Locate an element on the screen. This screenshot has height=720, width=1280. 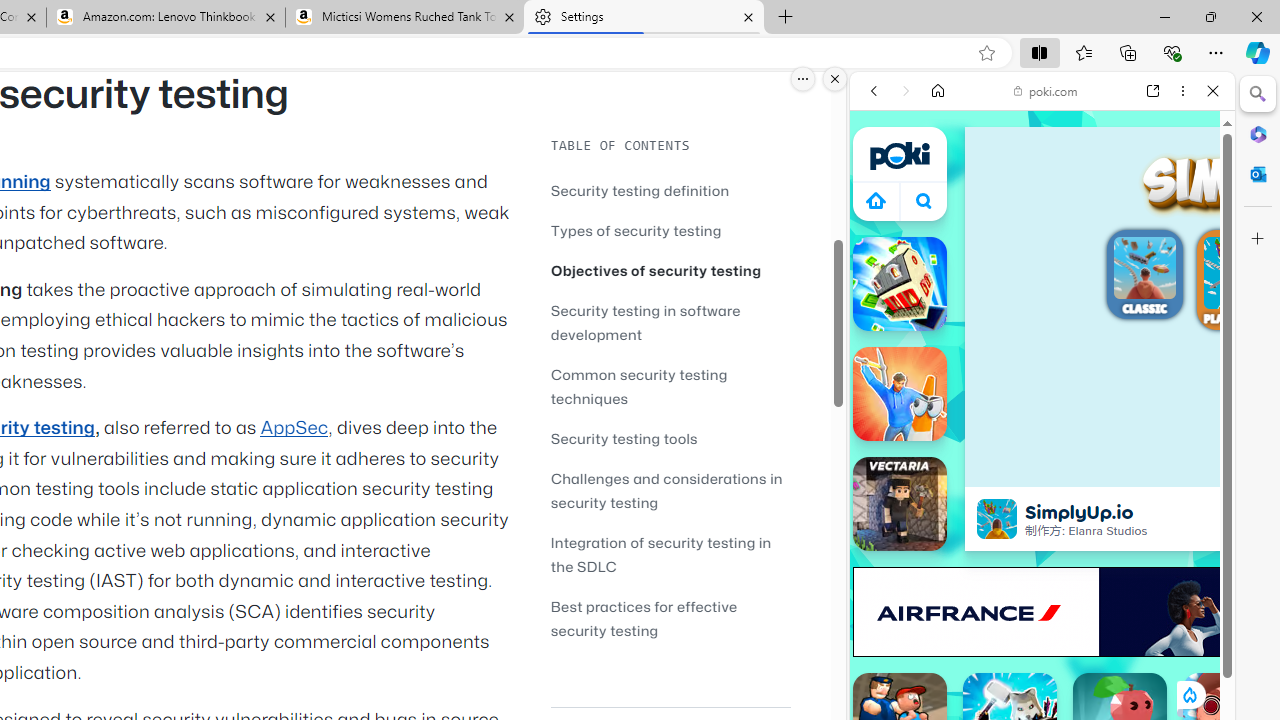
SimplyUp.io is located at coordinates (996, 518).